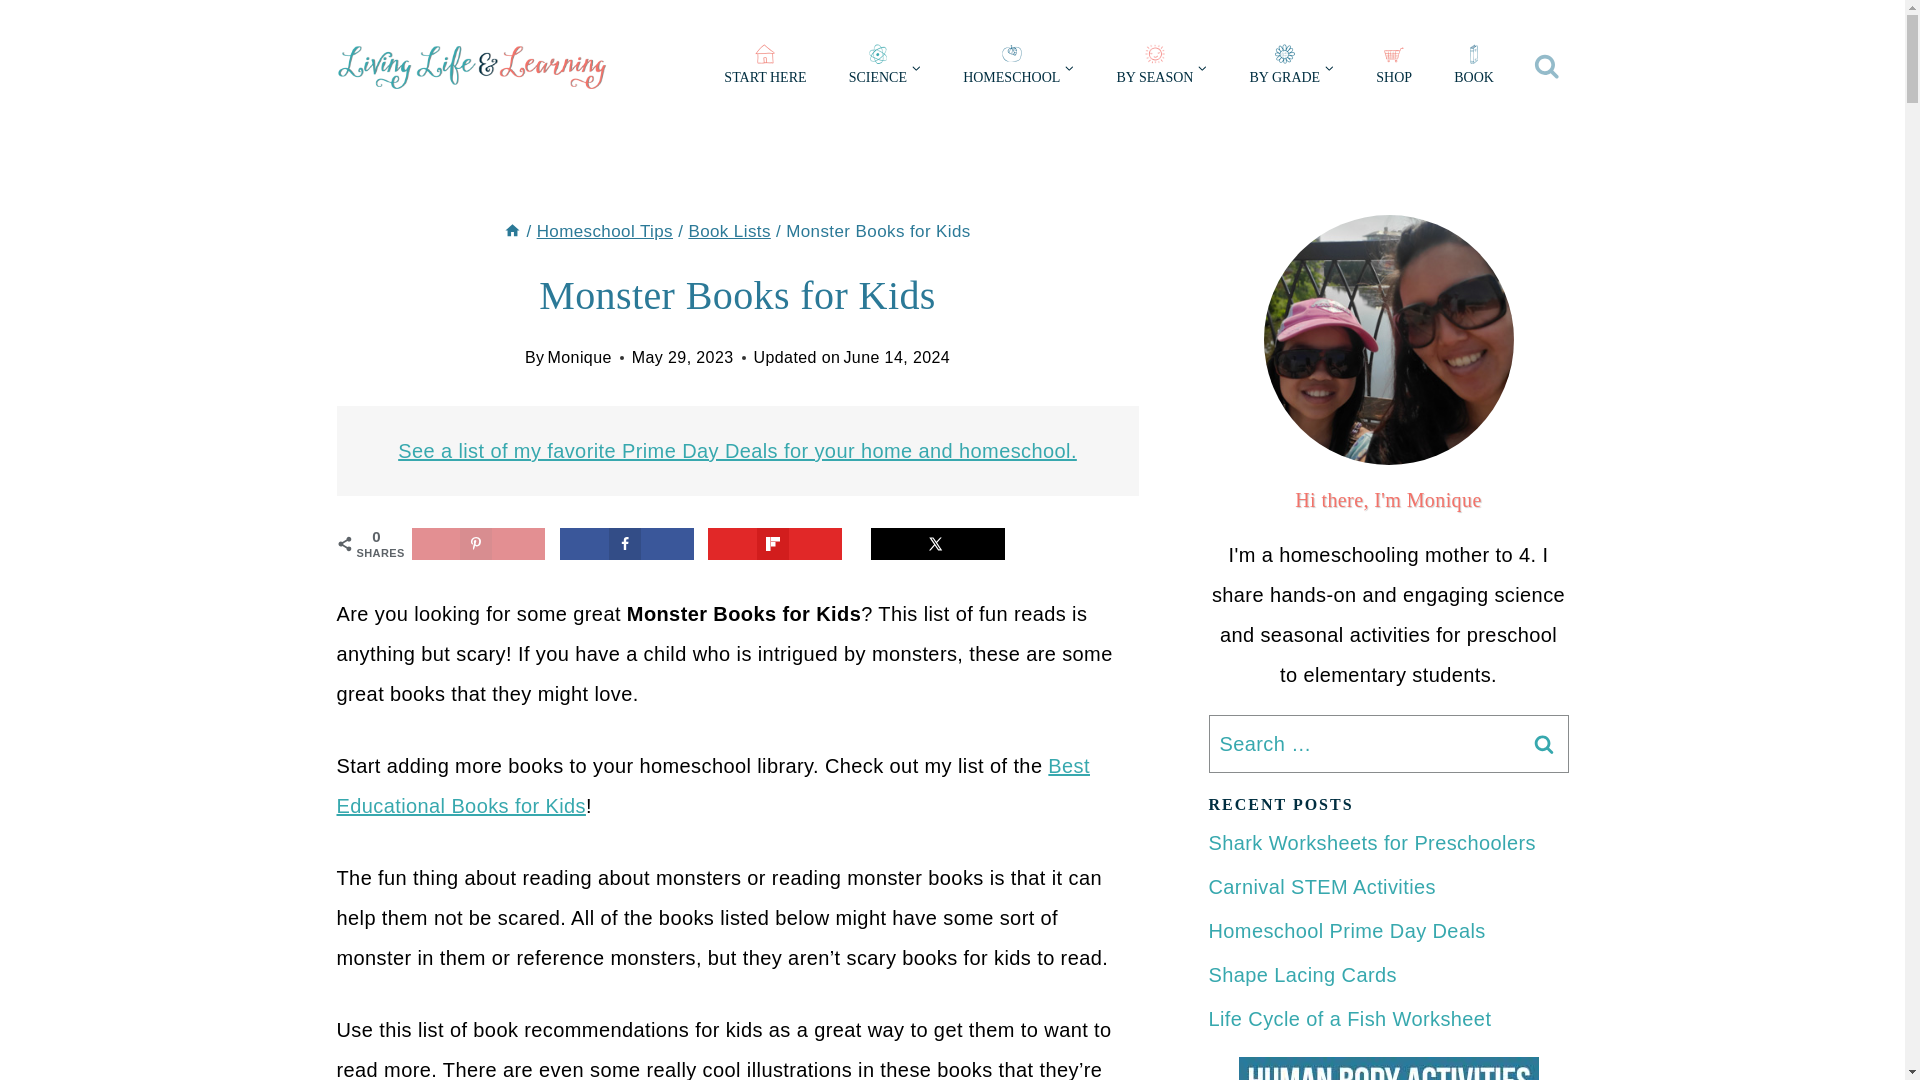 The height and width of the screenshot is (1080, 1920). Describe the element at coordinates (1394, 68) in the screenshot. I see `The Living Life and Learning Shop` at that location.